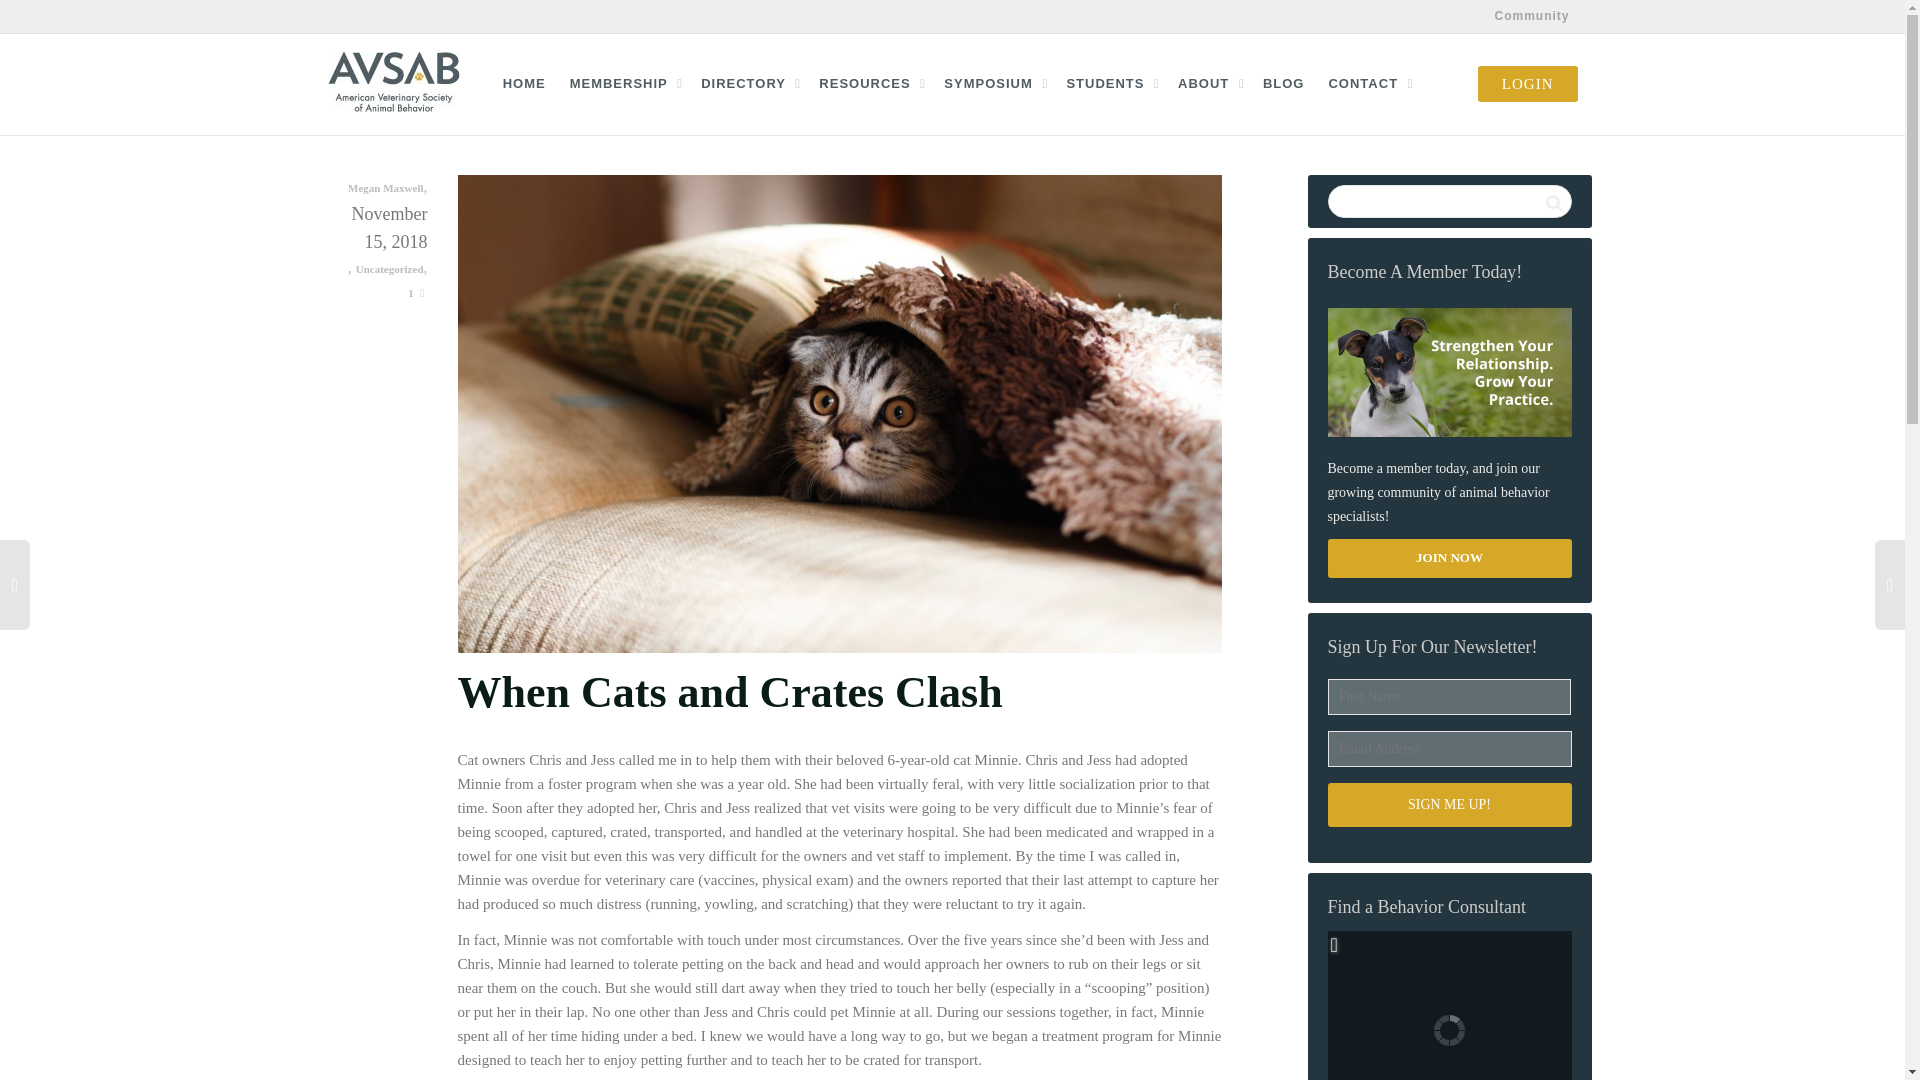  What do you see at coordinates (869, 83) in the screenshot?
I see `RESOURCES` at bounding box center [869, 83].